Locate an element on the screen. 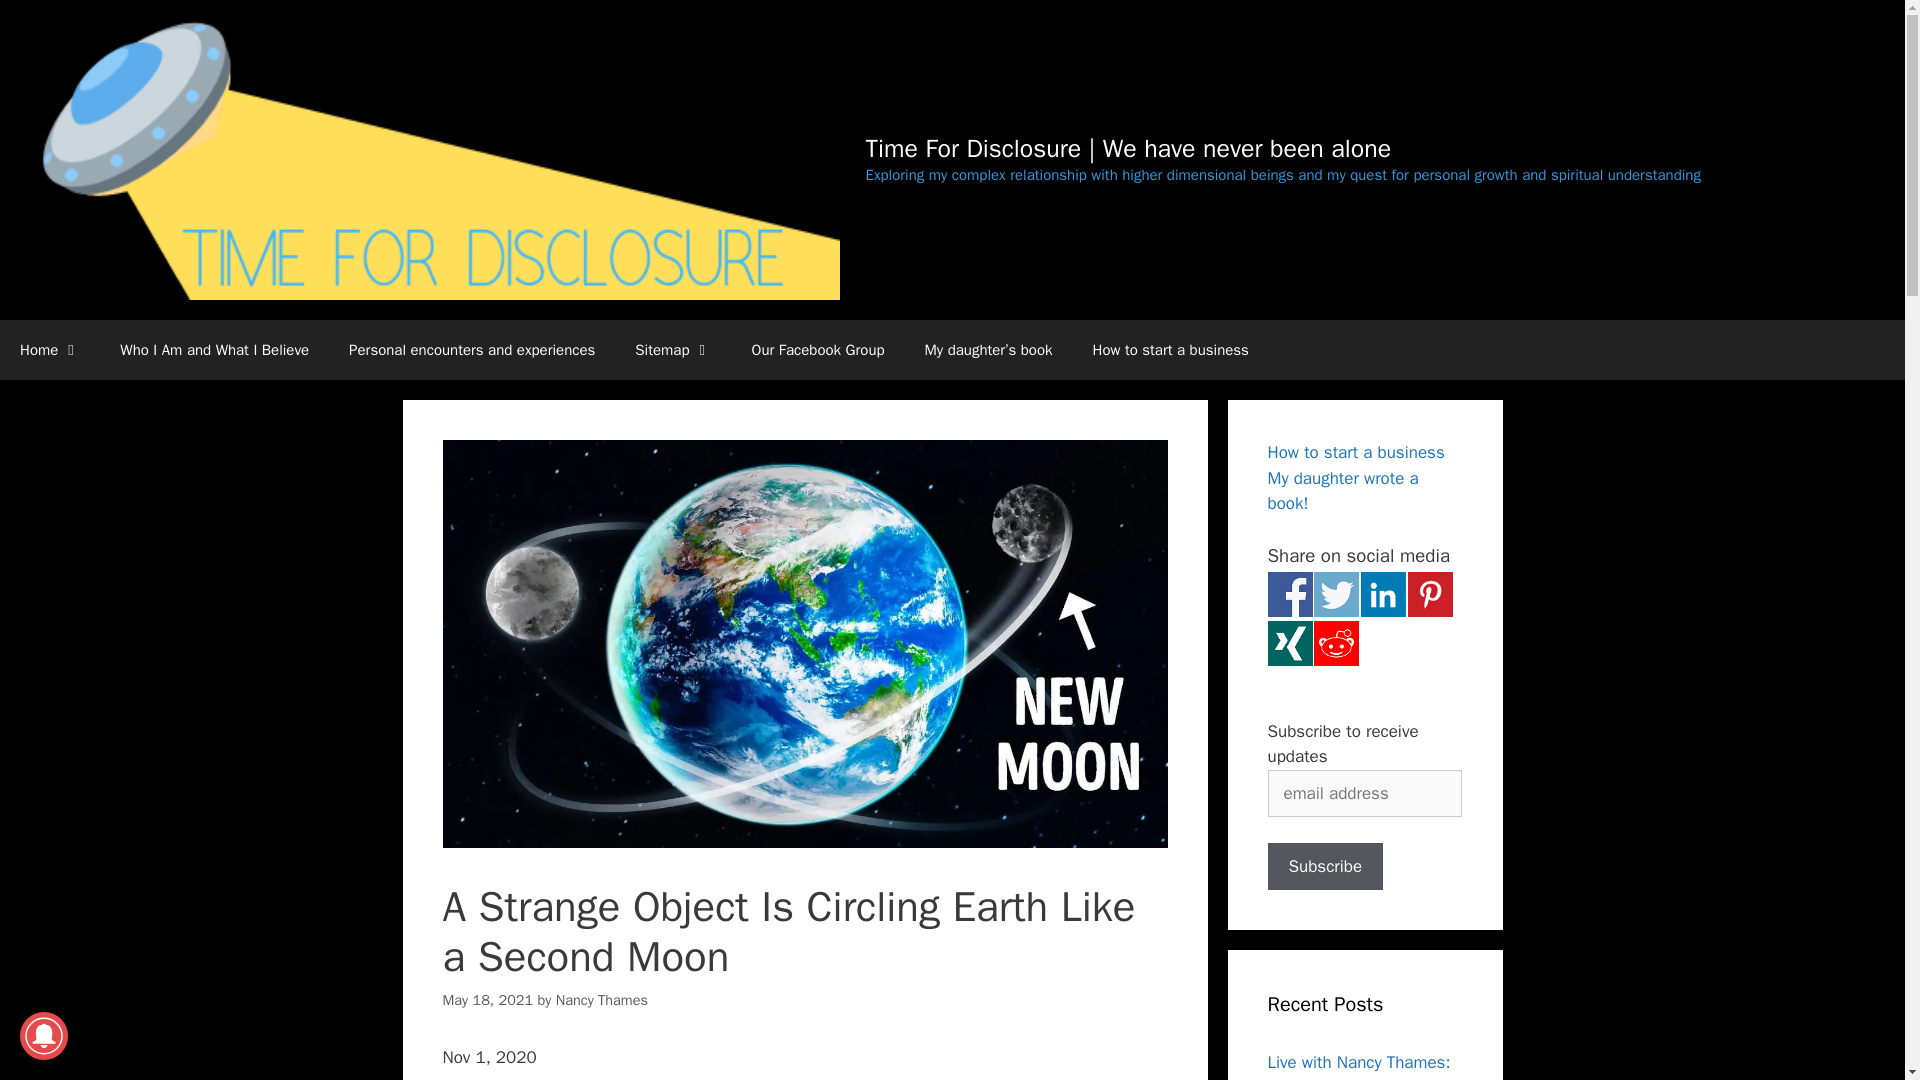 This screenshot has width=1920, height=1080. Personal encounters and experiences is located at coordinates (471, 350).